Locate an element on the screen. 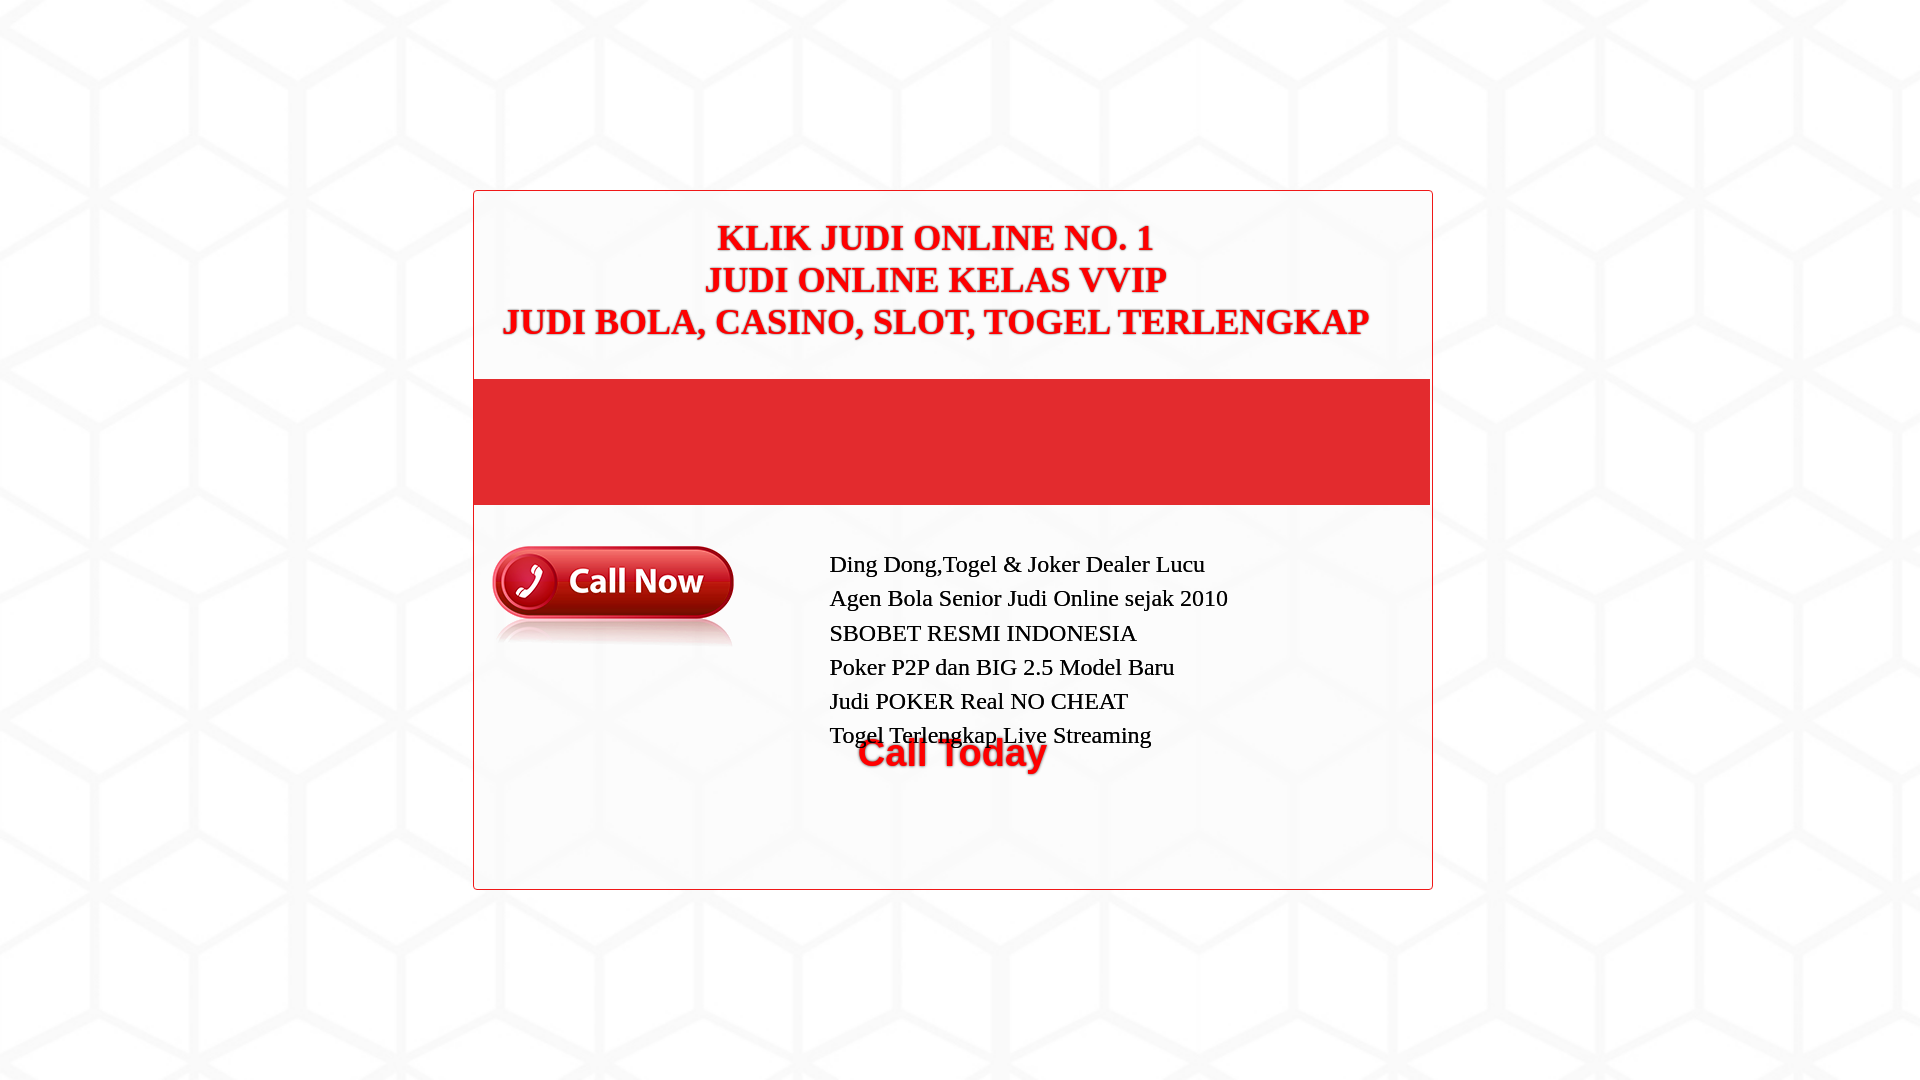  RSS is located at coordinates (1288, 808).